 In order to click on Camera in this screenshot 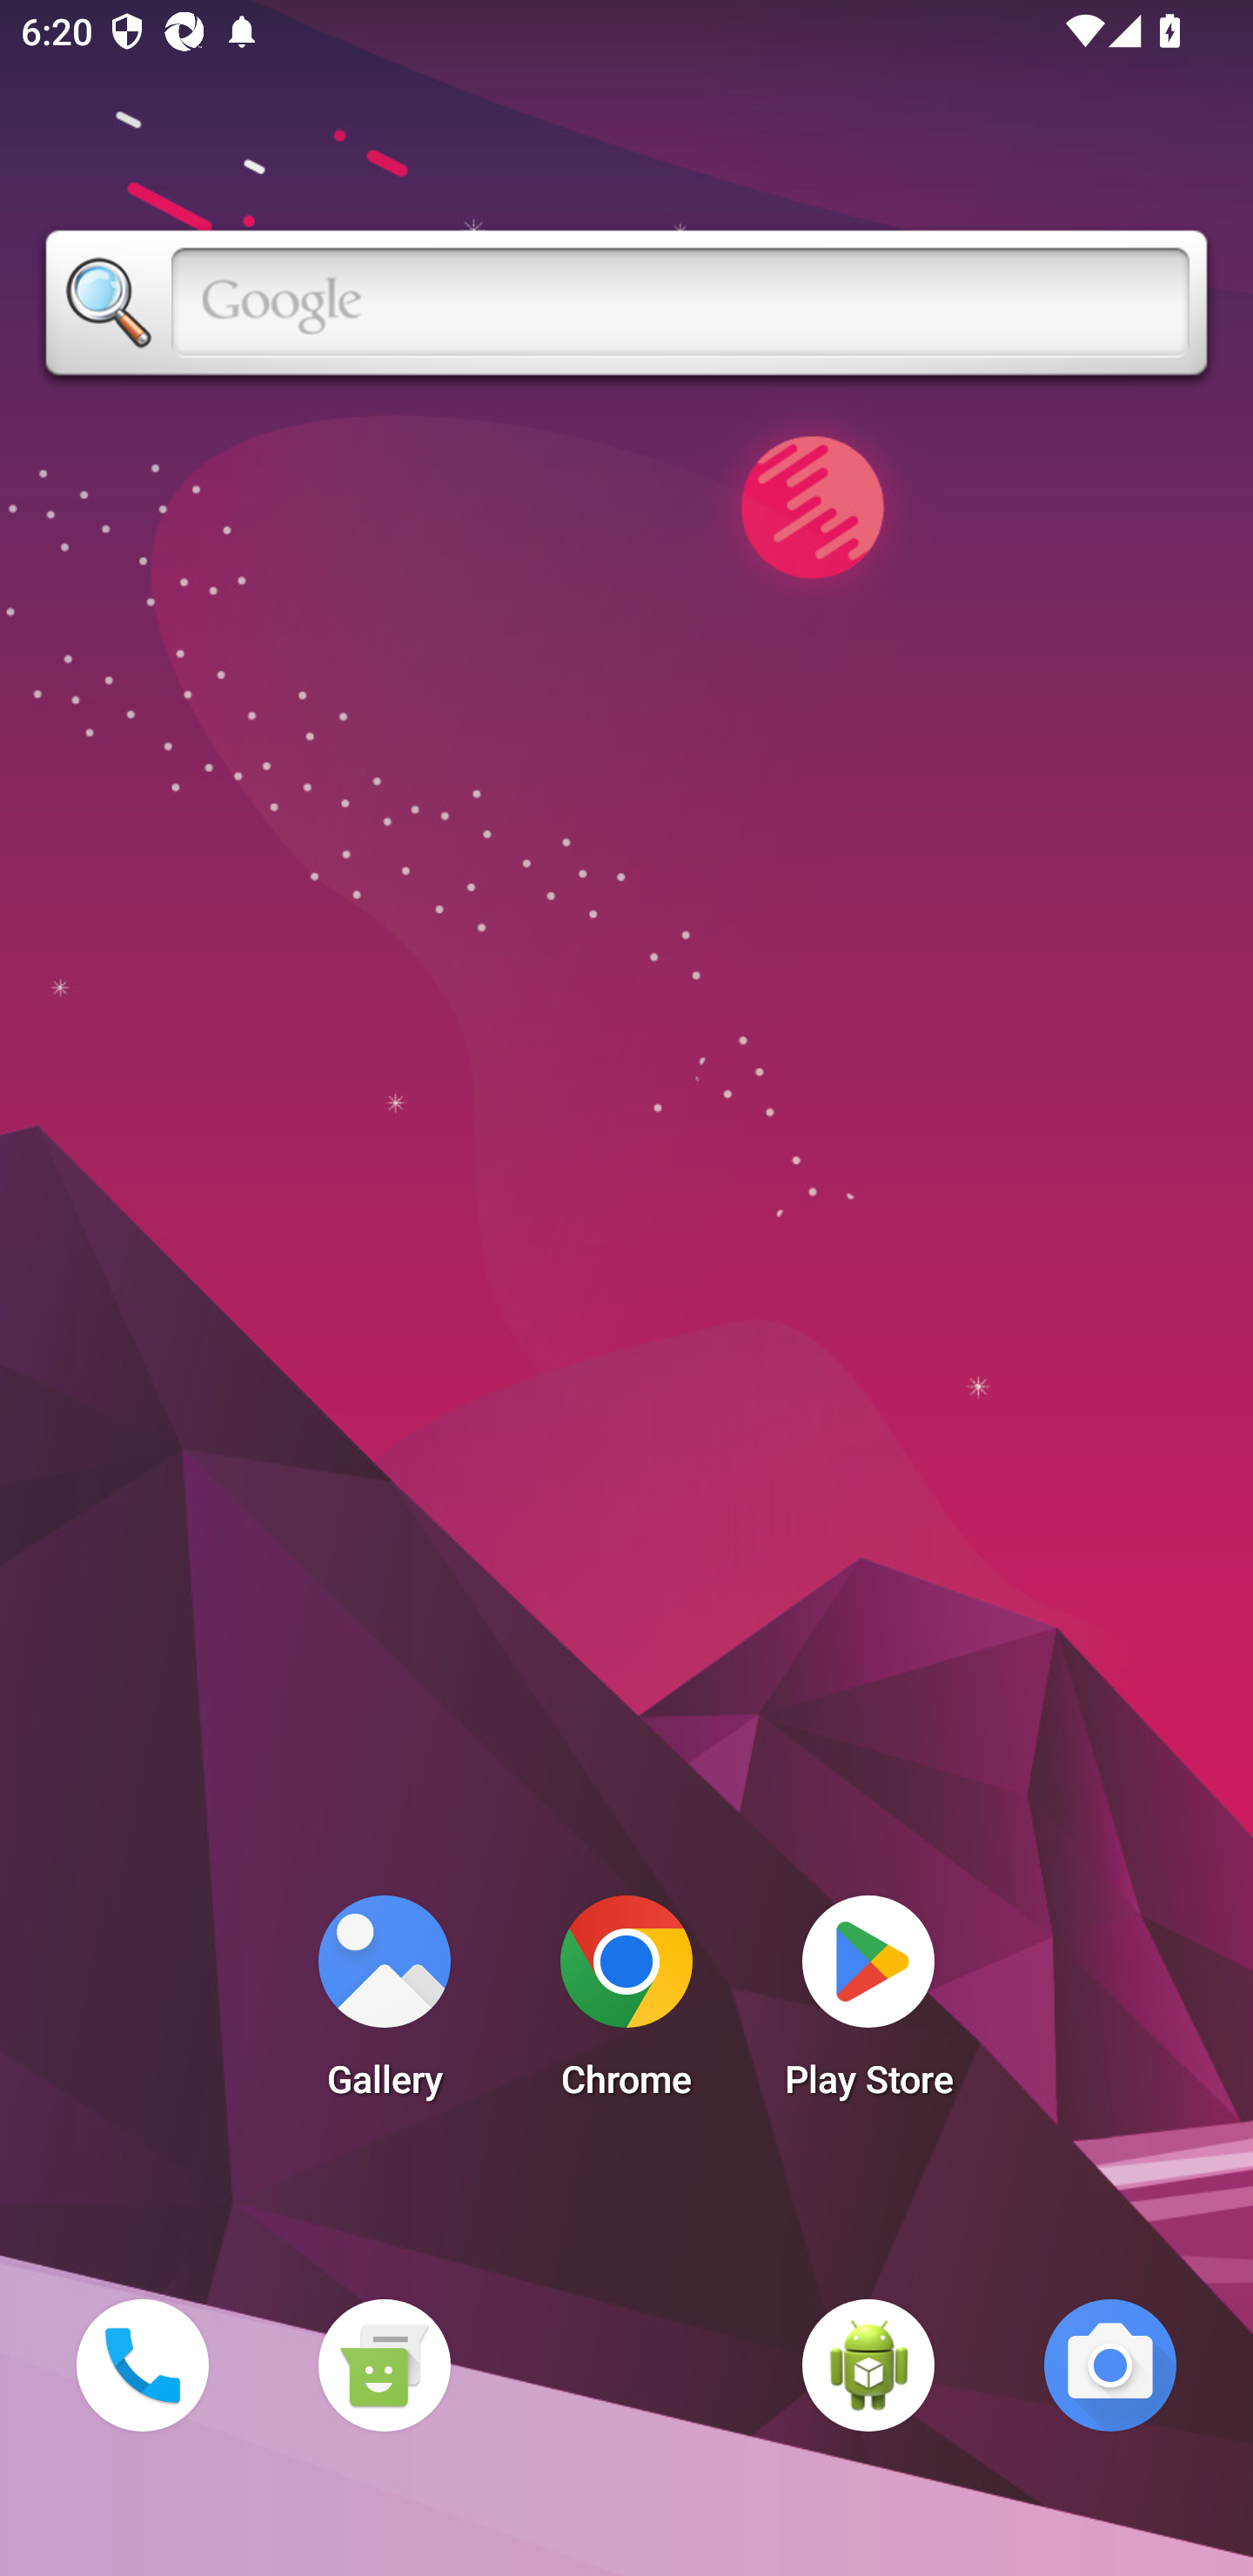, I will do `click(1110, 2365)`.